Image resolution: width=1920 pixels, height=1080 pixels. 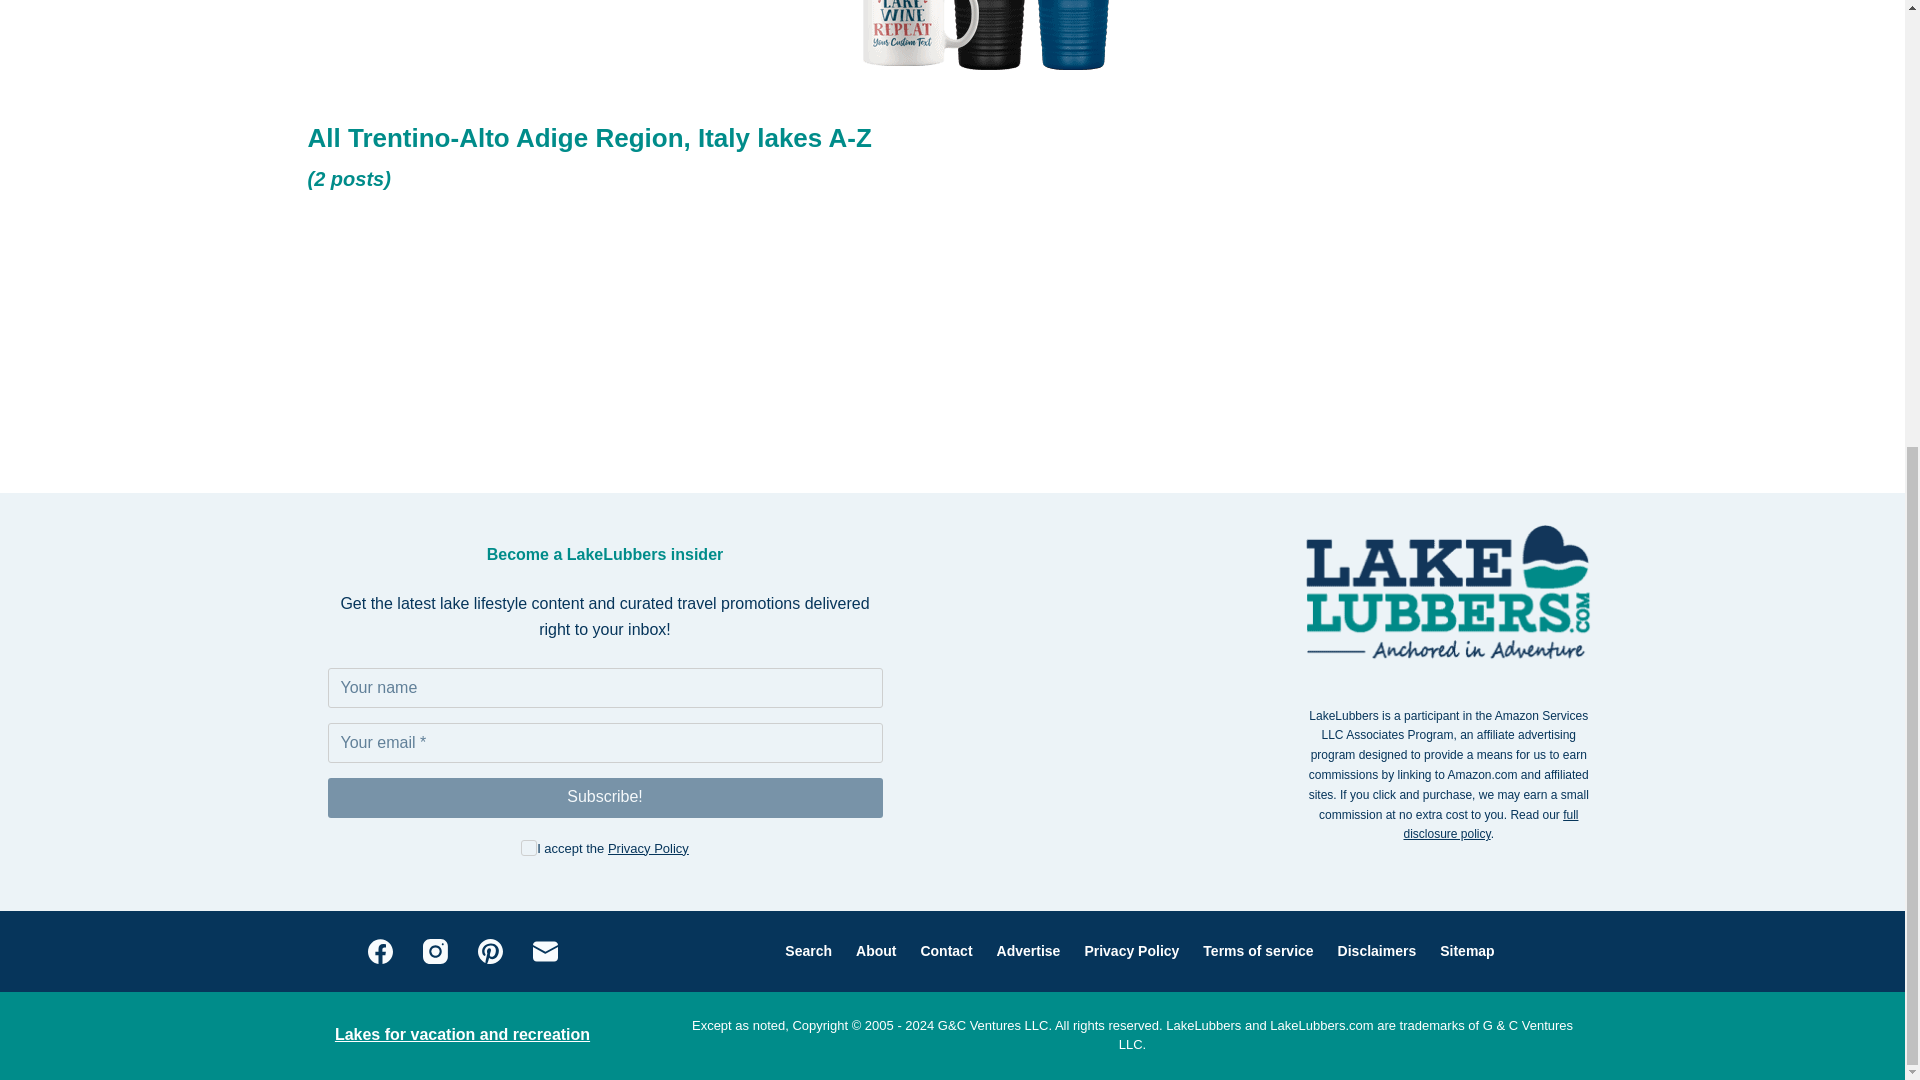 What do you see at coordinates (528, 848) in the screenshot?
I see `on` at bounding box center [528, 848].